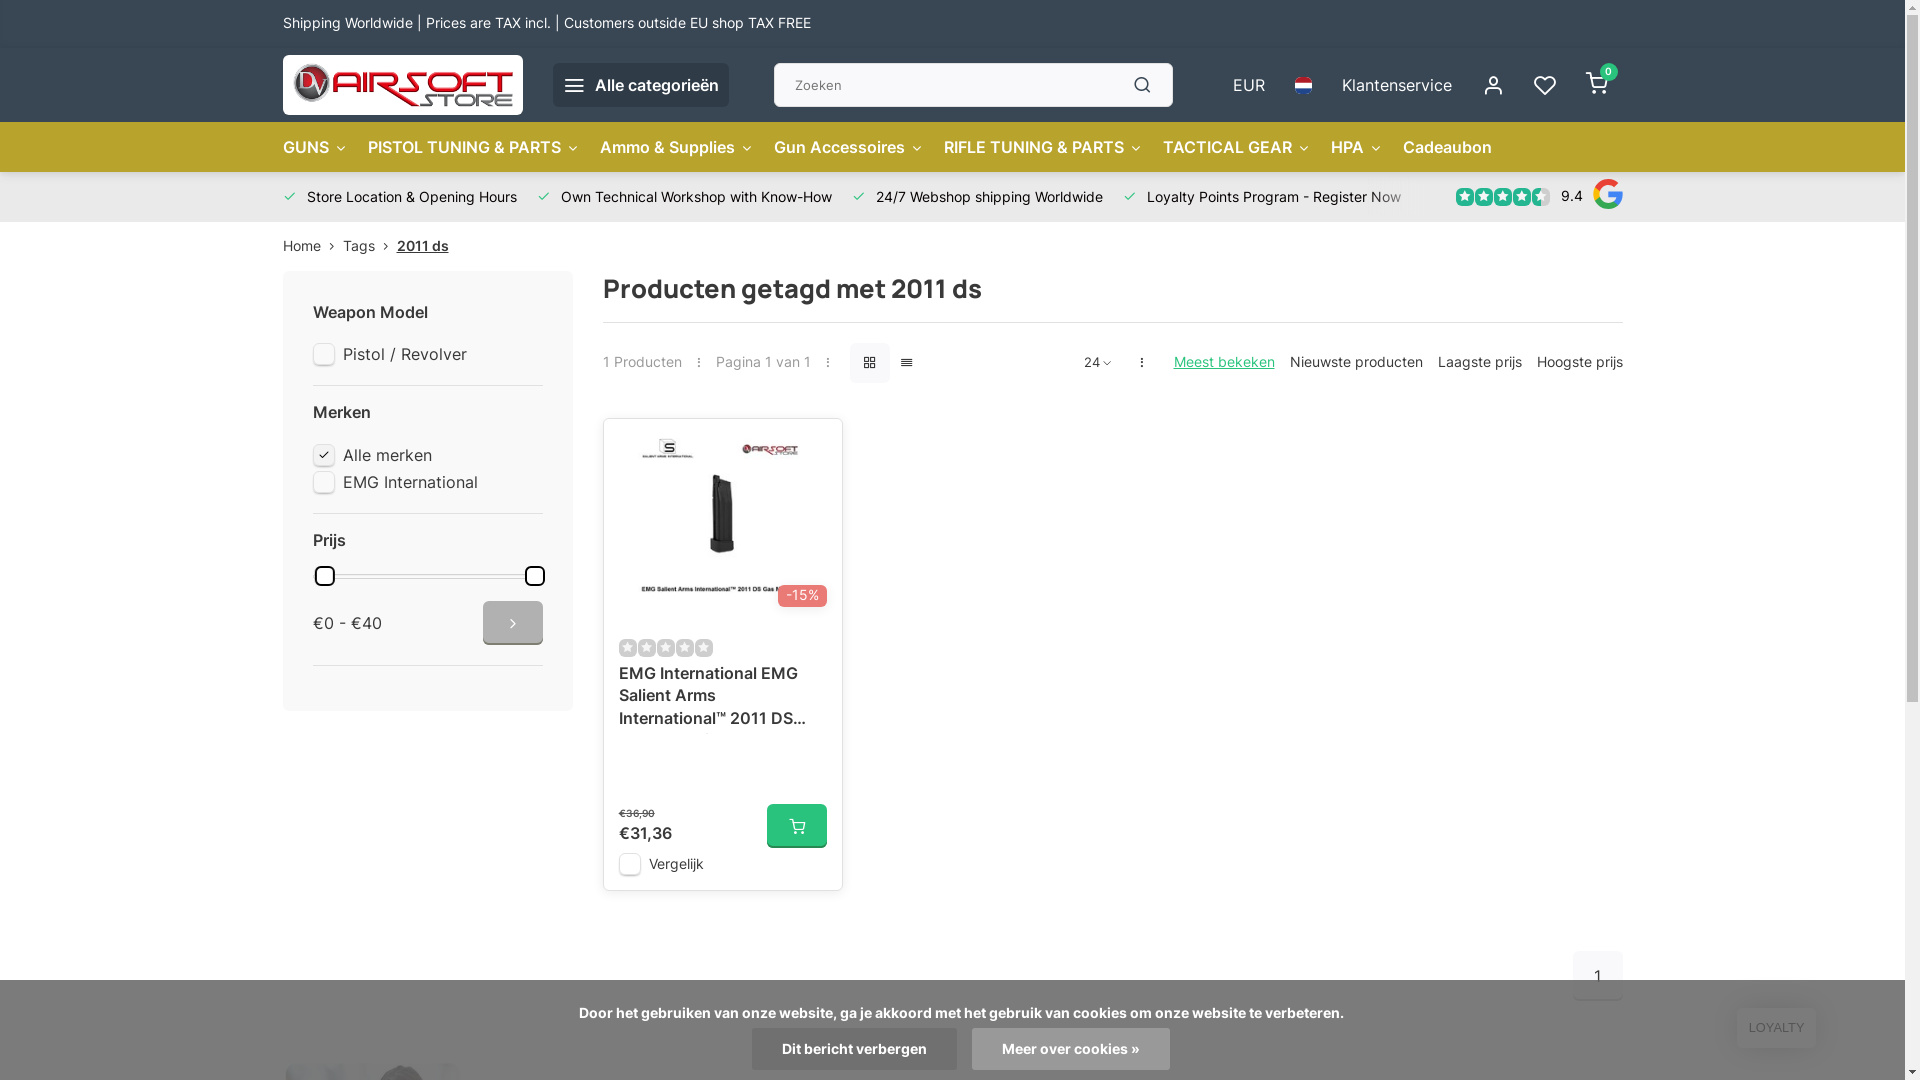  I want to click on Dit bericht verbergen, so click(854, 1049).